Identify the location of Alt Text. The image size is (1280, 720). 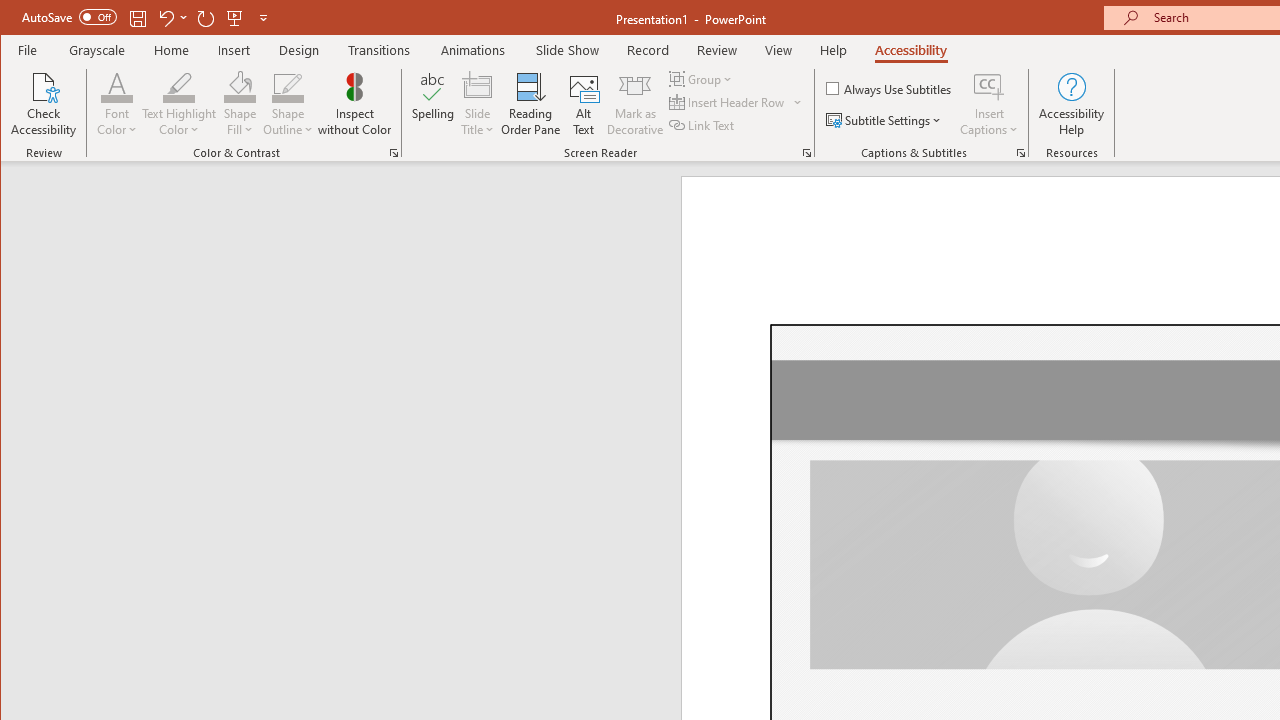
(584, 104).